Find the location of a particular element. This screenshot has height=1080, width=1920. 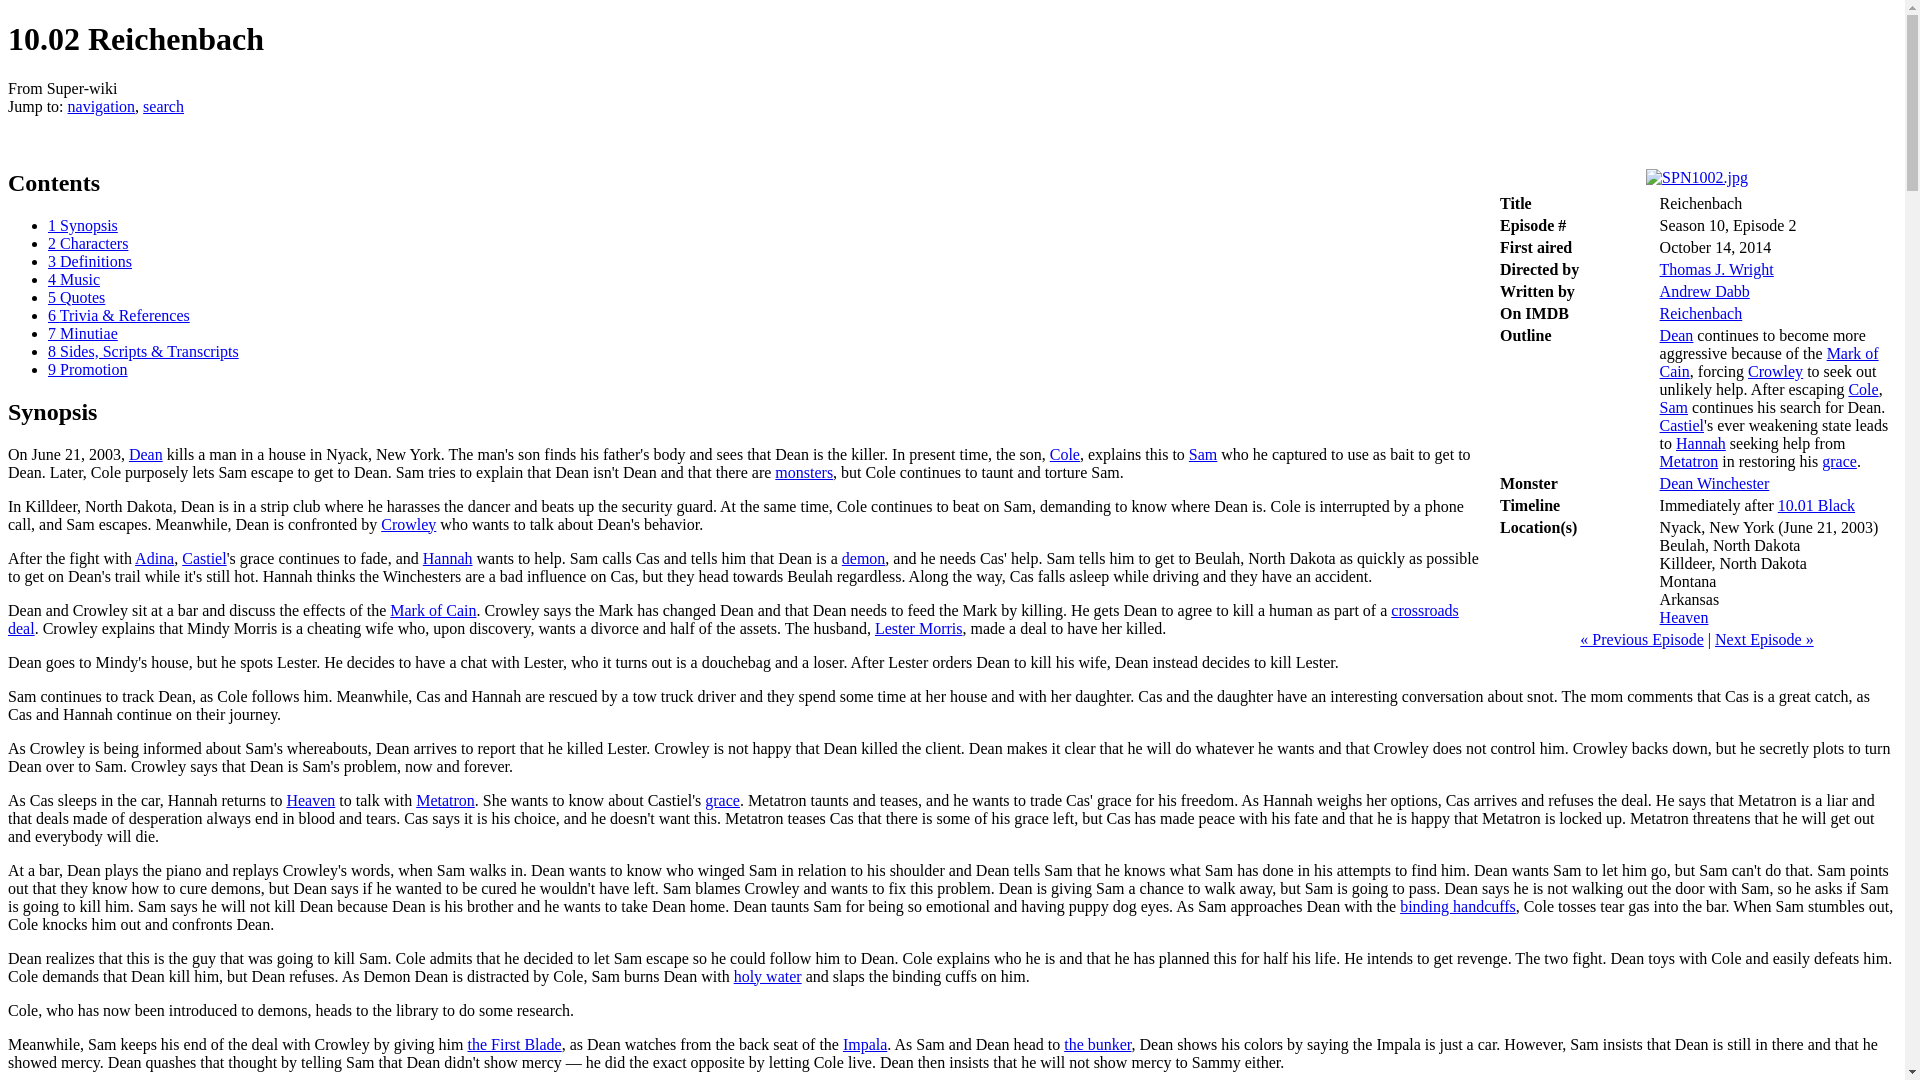

Mark of Cain is located at coordinates (1770, 362).